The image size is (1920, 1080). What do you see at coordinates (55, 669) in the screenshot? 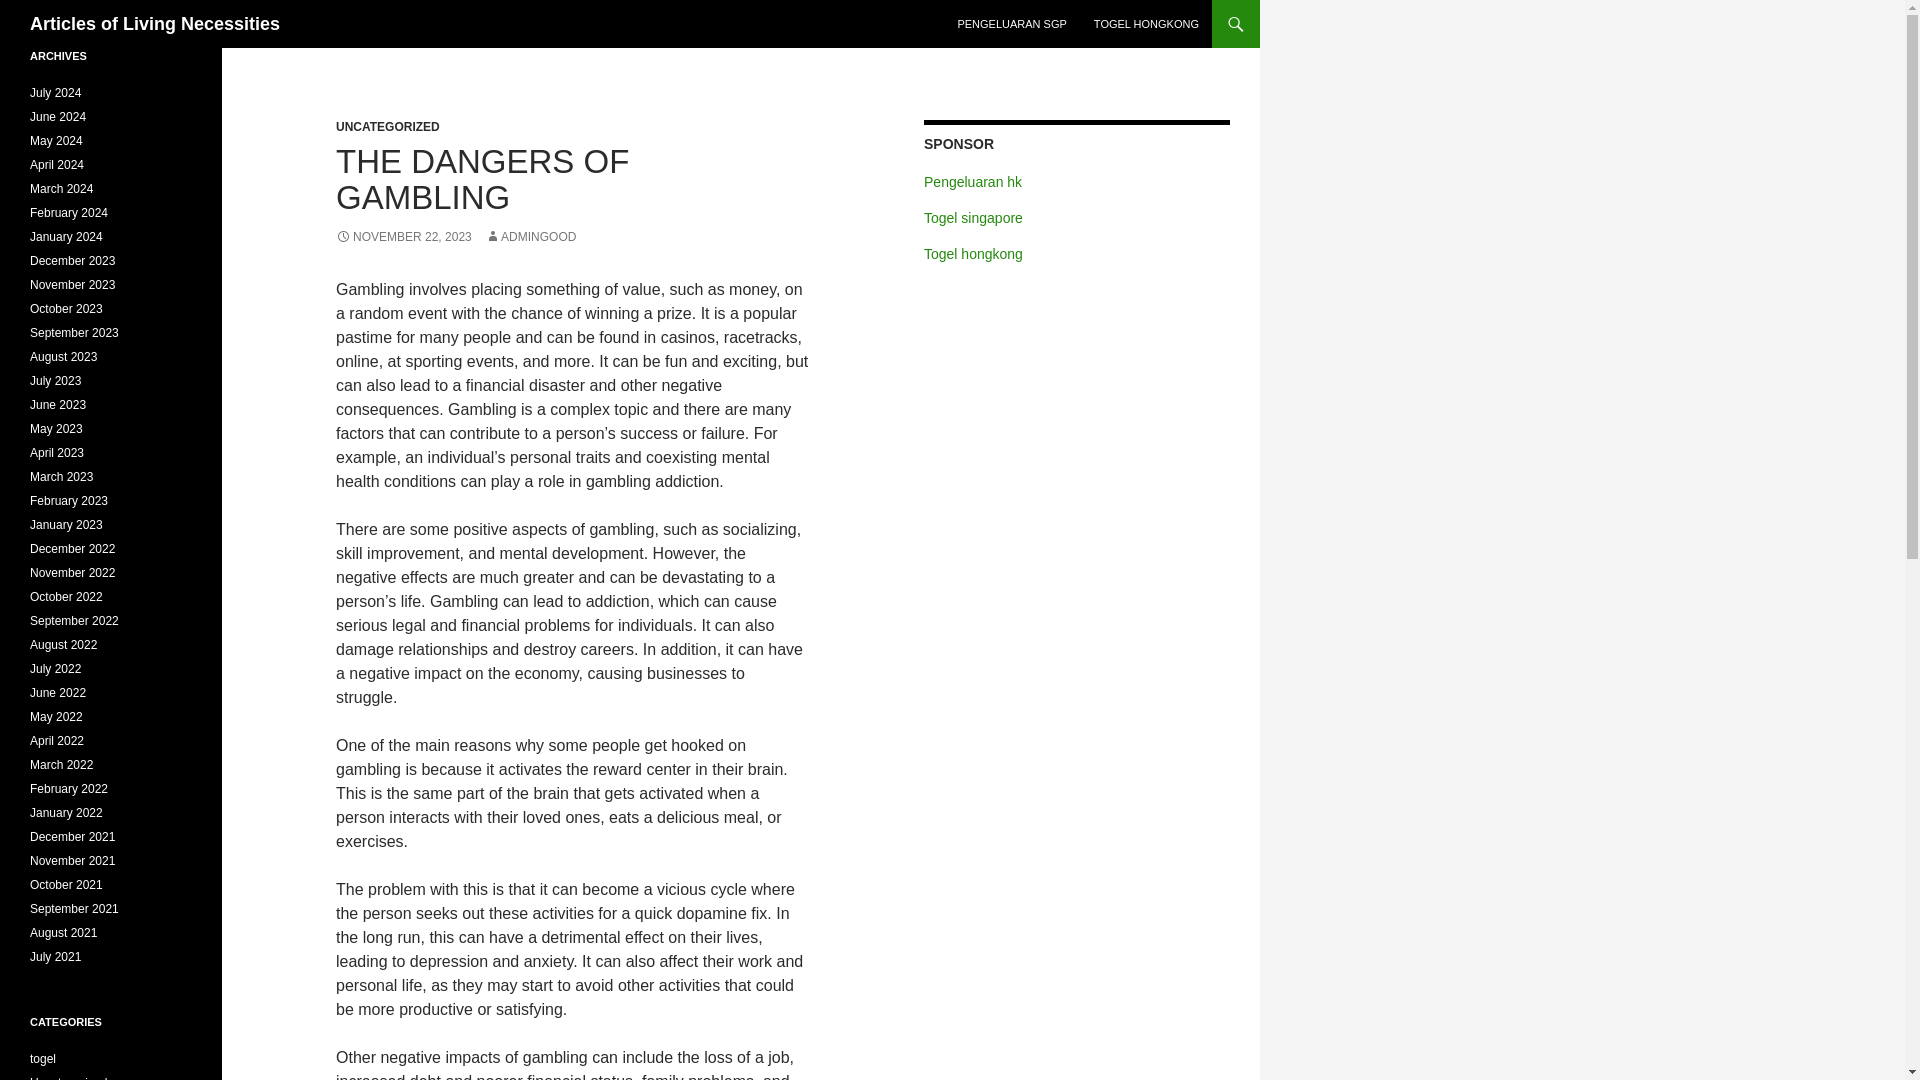
I see `July 2022` at bounding box center [55, 669].